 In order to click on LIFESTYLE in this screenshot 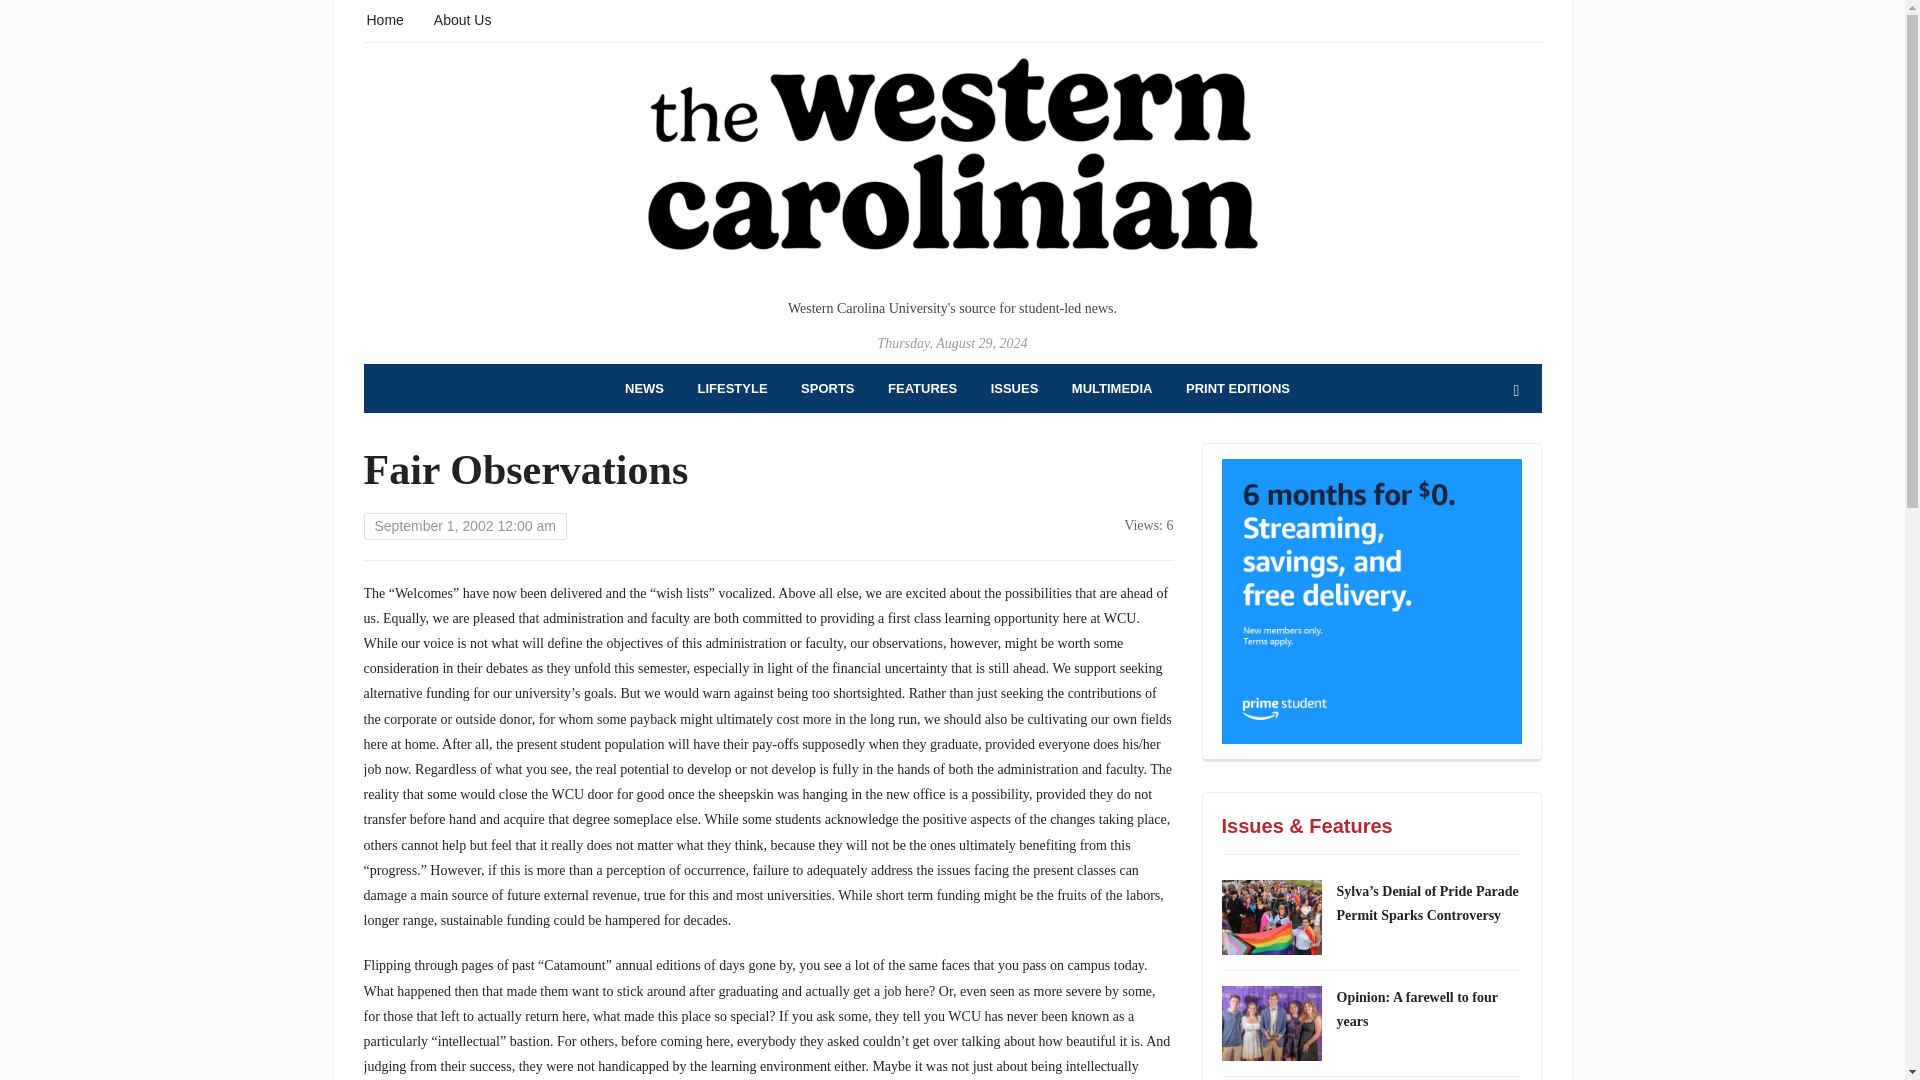, I will do `click(733, 388)`.